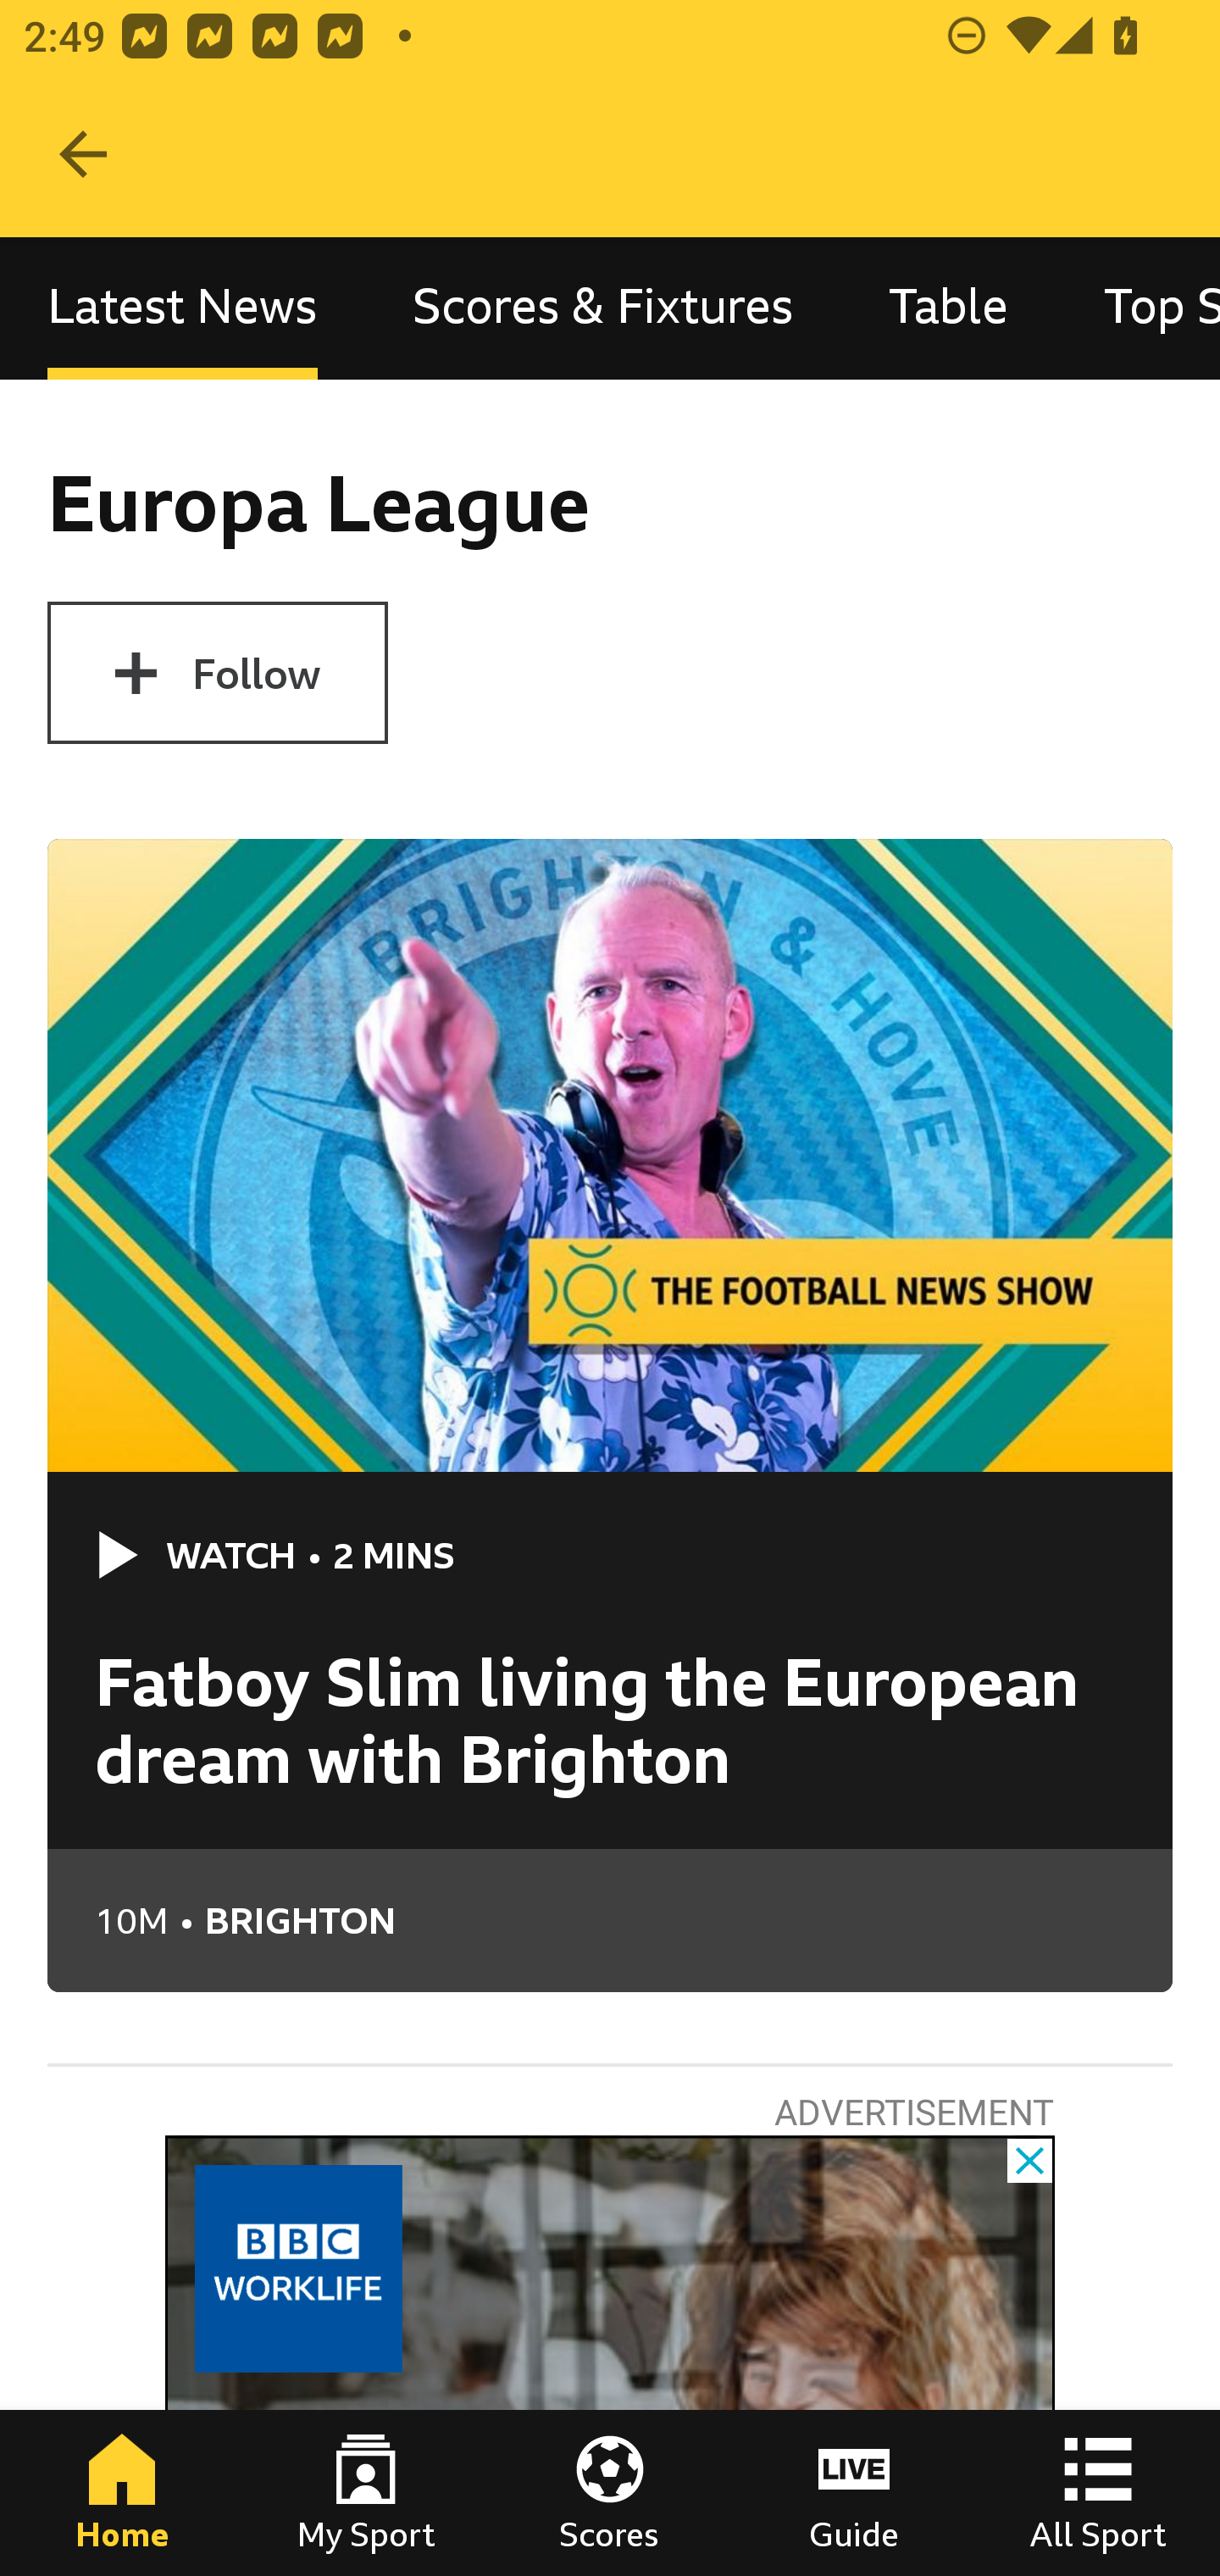  What do you see at coordinates (854, 2493) in the screenshot?
I see `Guide` at bounding box center [854, 2493].